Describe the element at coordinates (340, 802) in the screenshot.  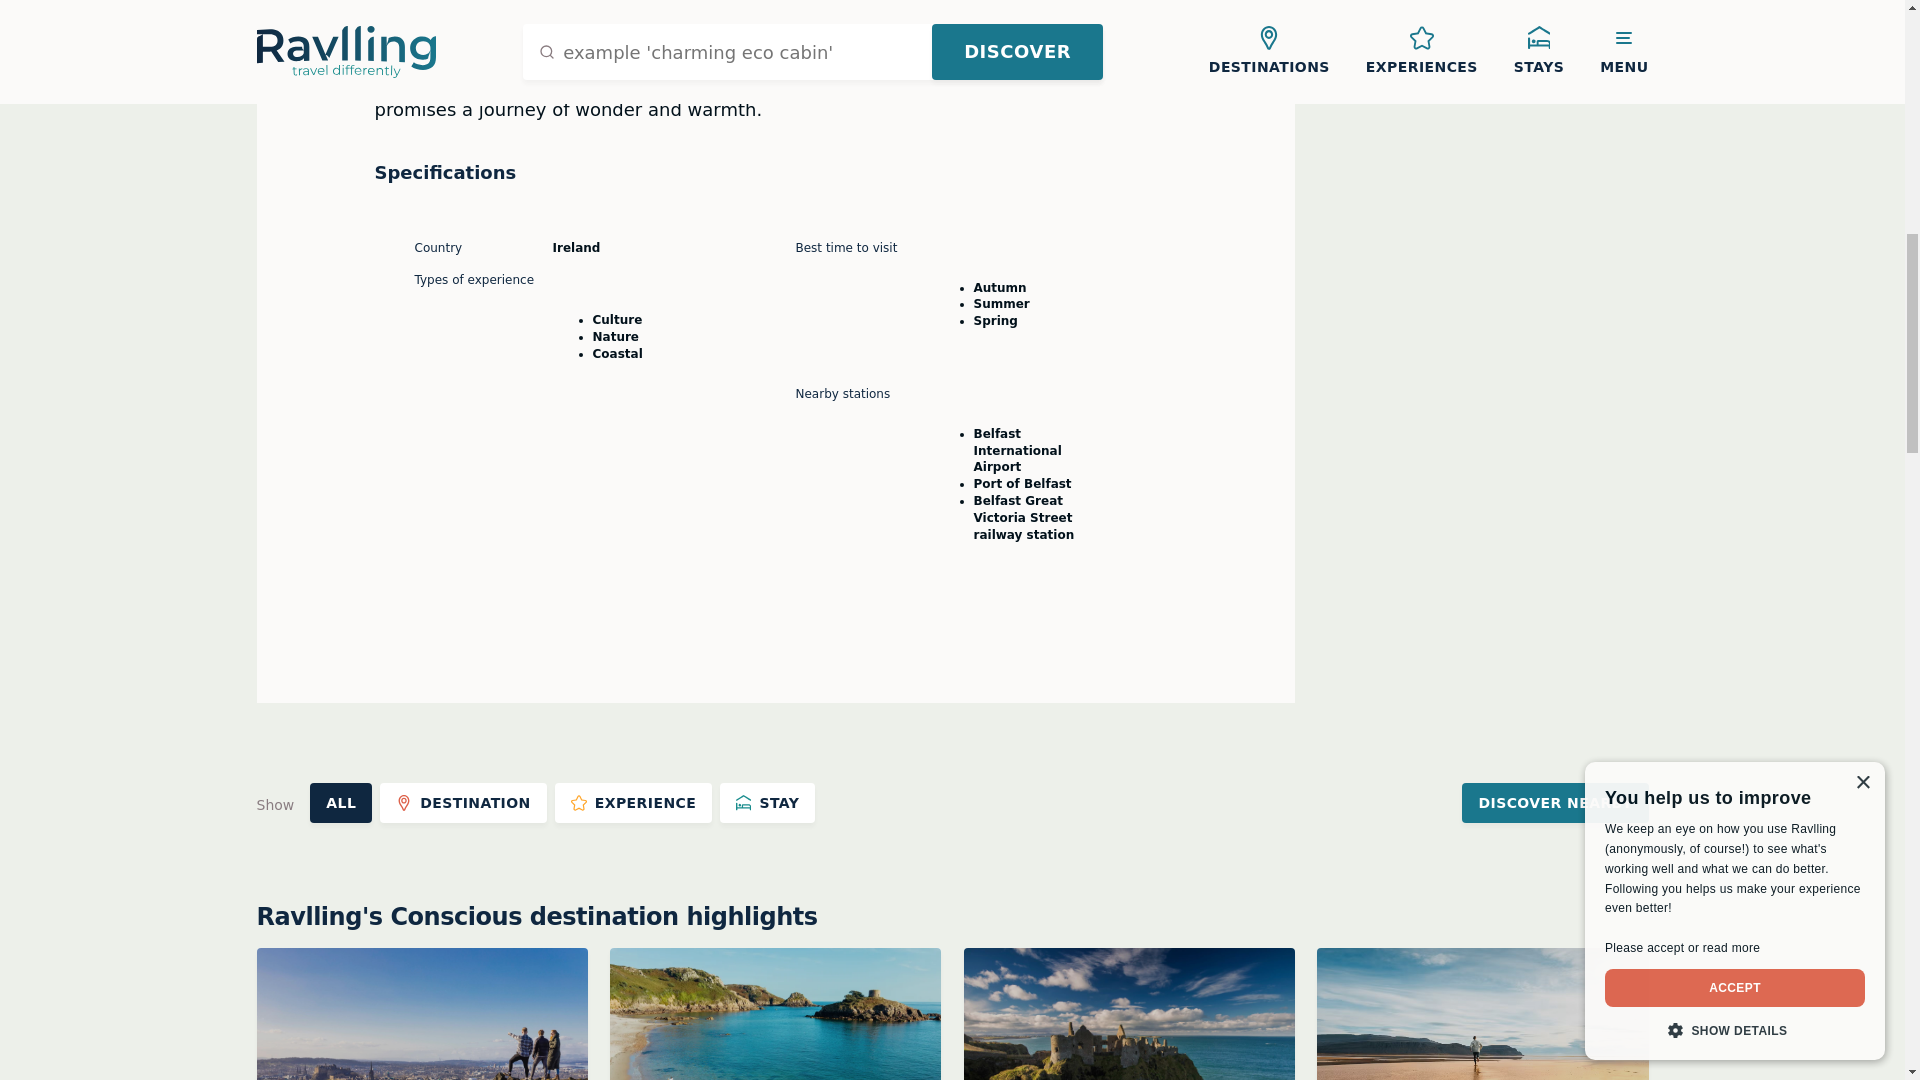
I see `Sightseeing in the cobbled roads of Edinburgh` at that location.